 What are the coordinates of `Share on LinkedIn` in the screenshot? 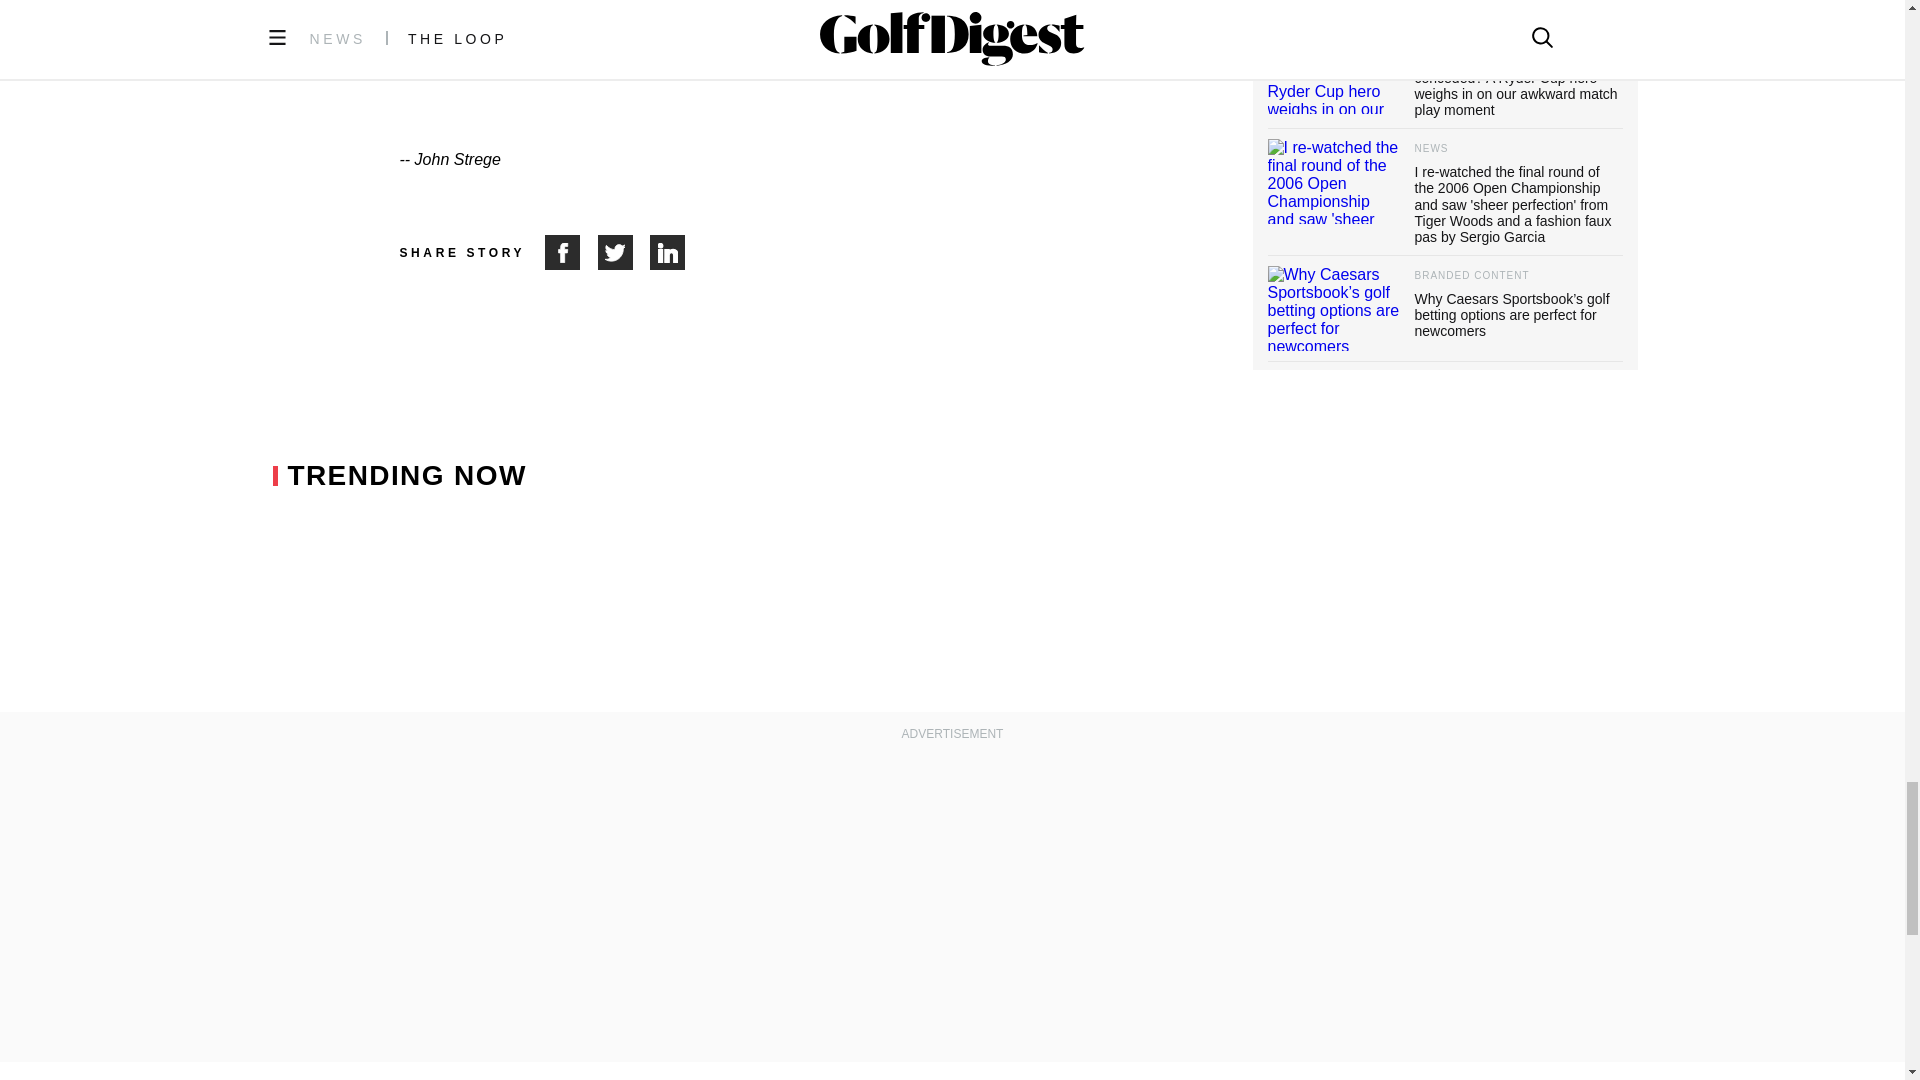 It's located at (668, 252).